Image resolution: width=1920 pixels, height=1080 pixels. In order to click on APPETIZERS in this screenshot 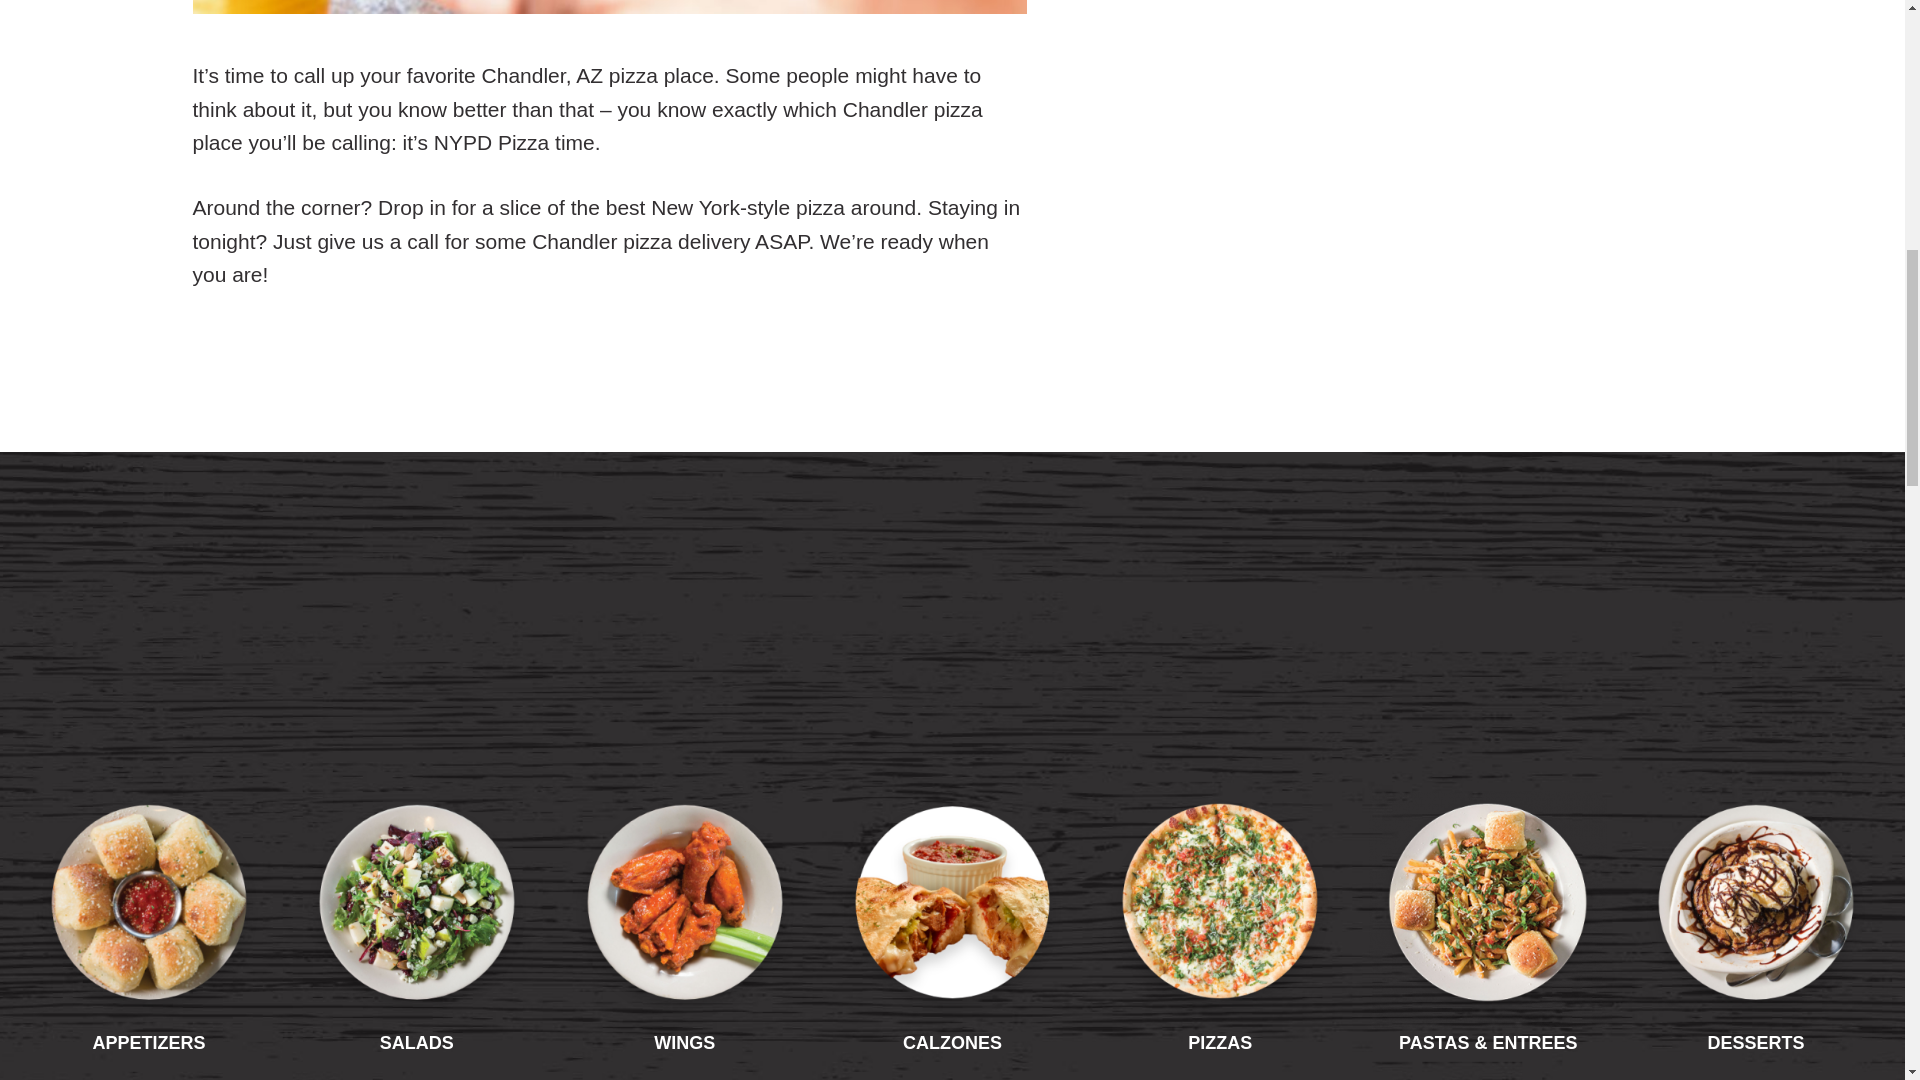, I will do `click(149, 978)`.